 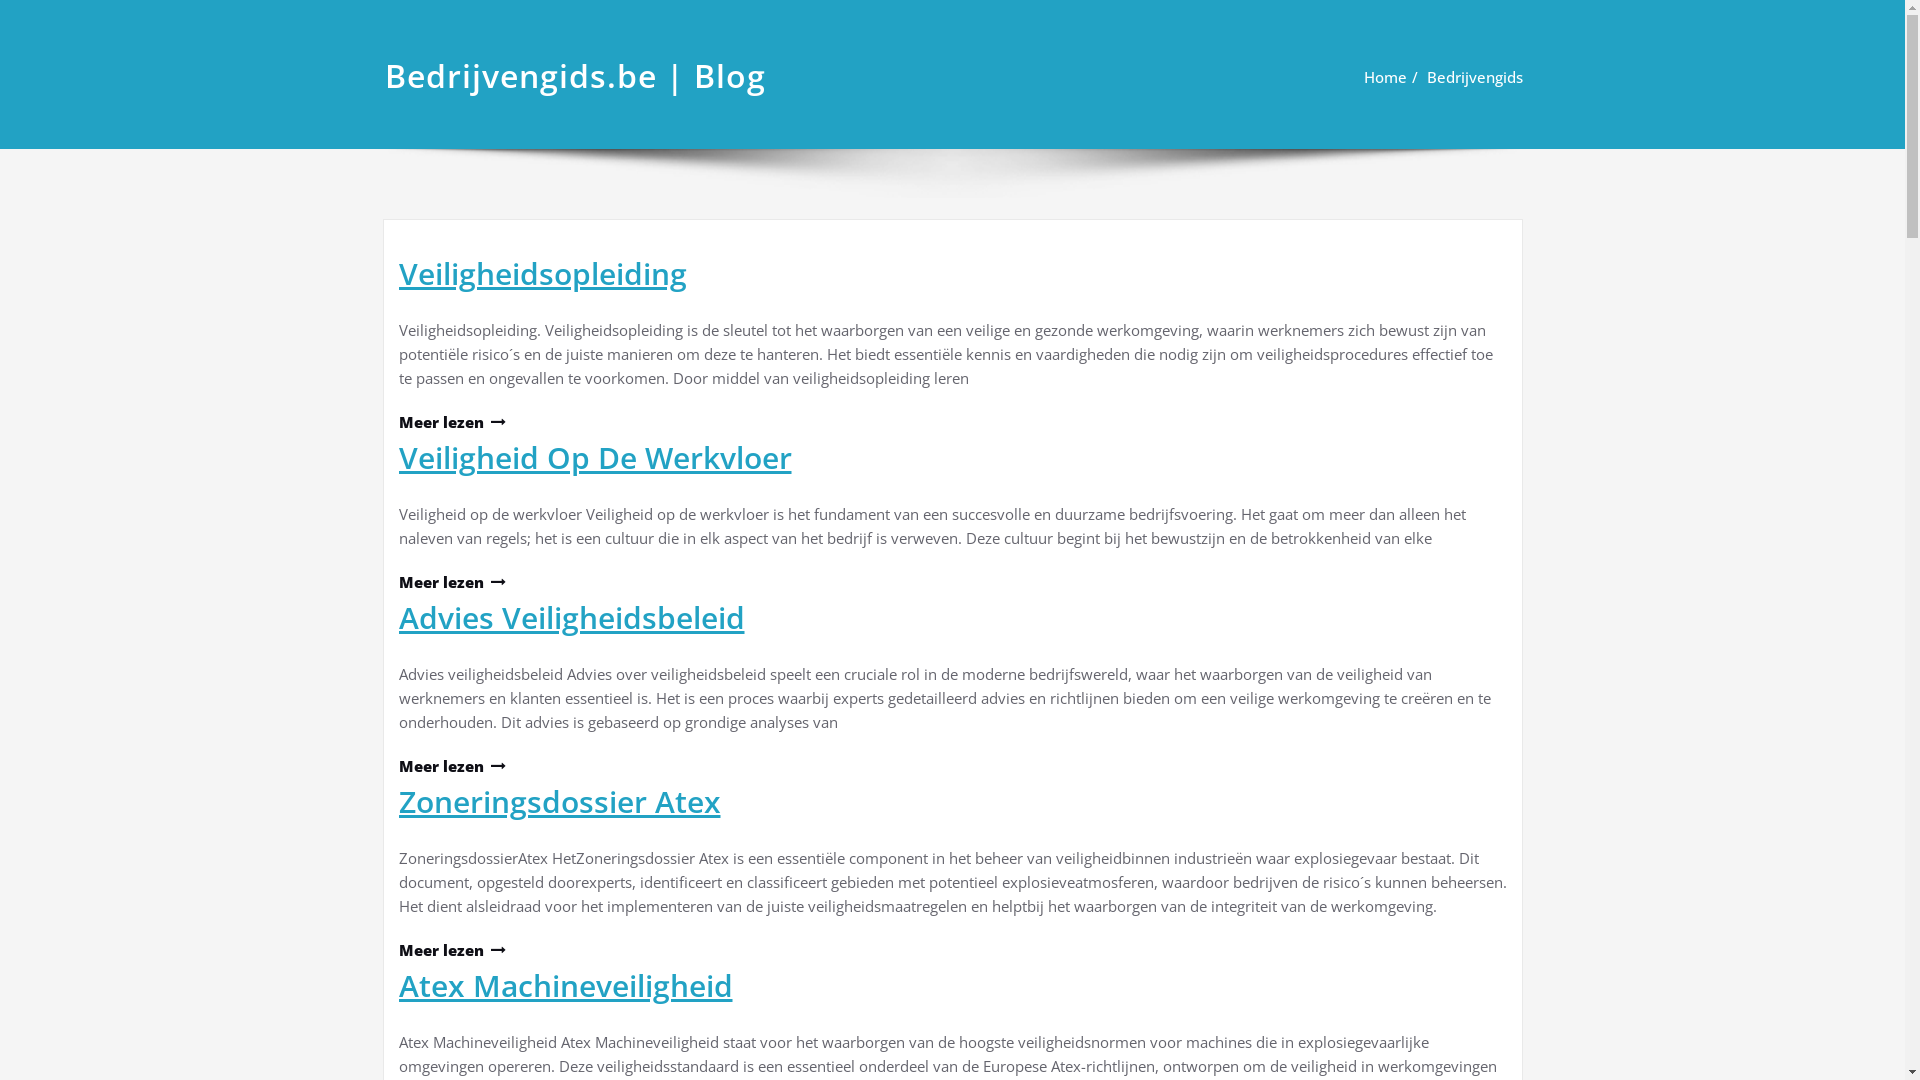 What do you see at coordinates (1474, 77) in the screenshot?
I see `Bedrijvengids` at bounding box center [1474, 77].